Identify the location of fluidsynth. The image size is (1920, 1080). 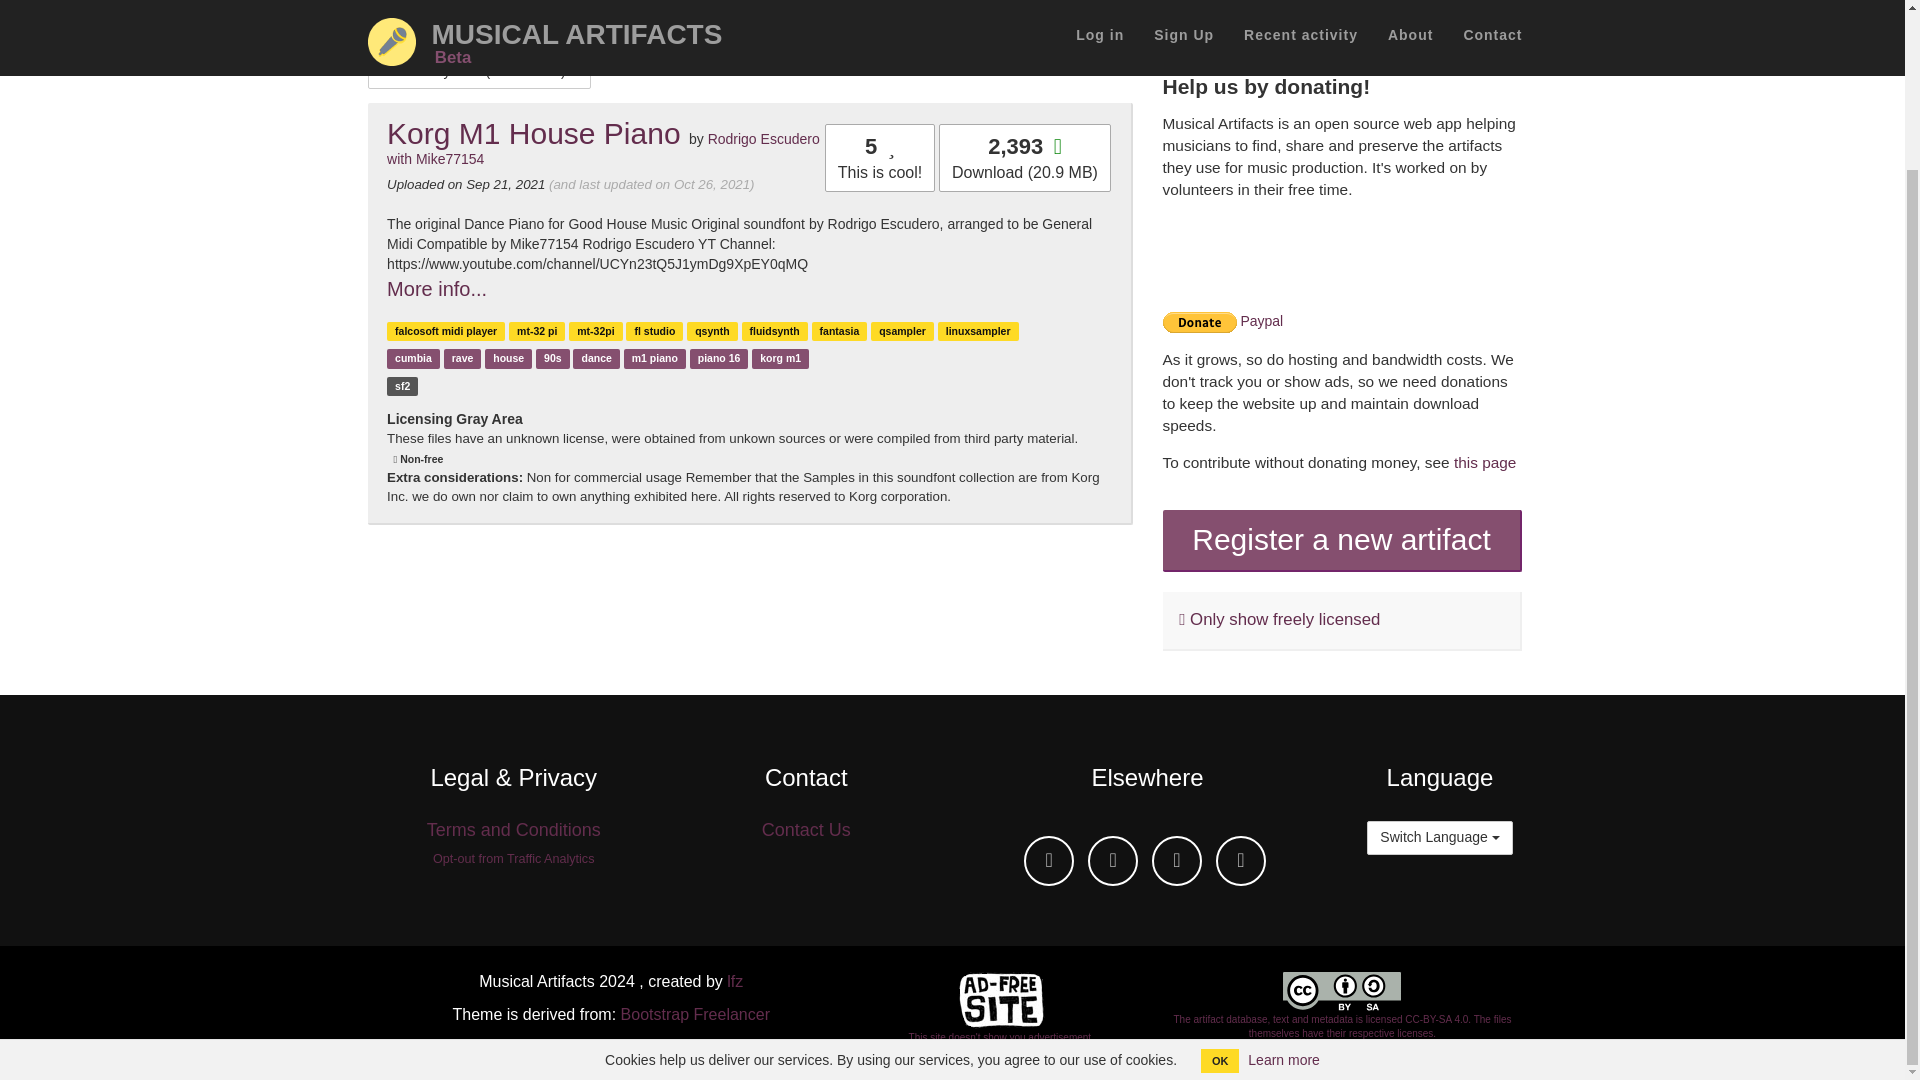
(775, 330).